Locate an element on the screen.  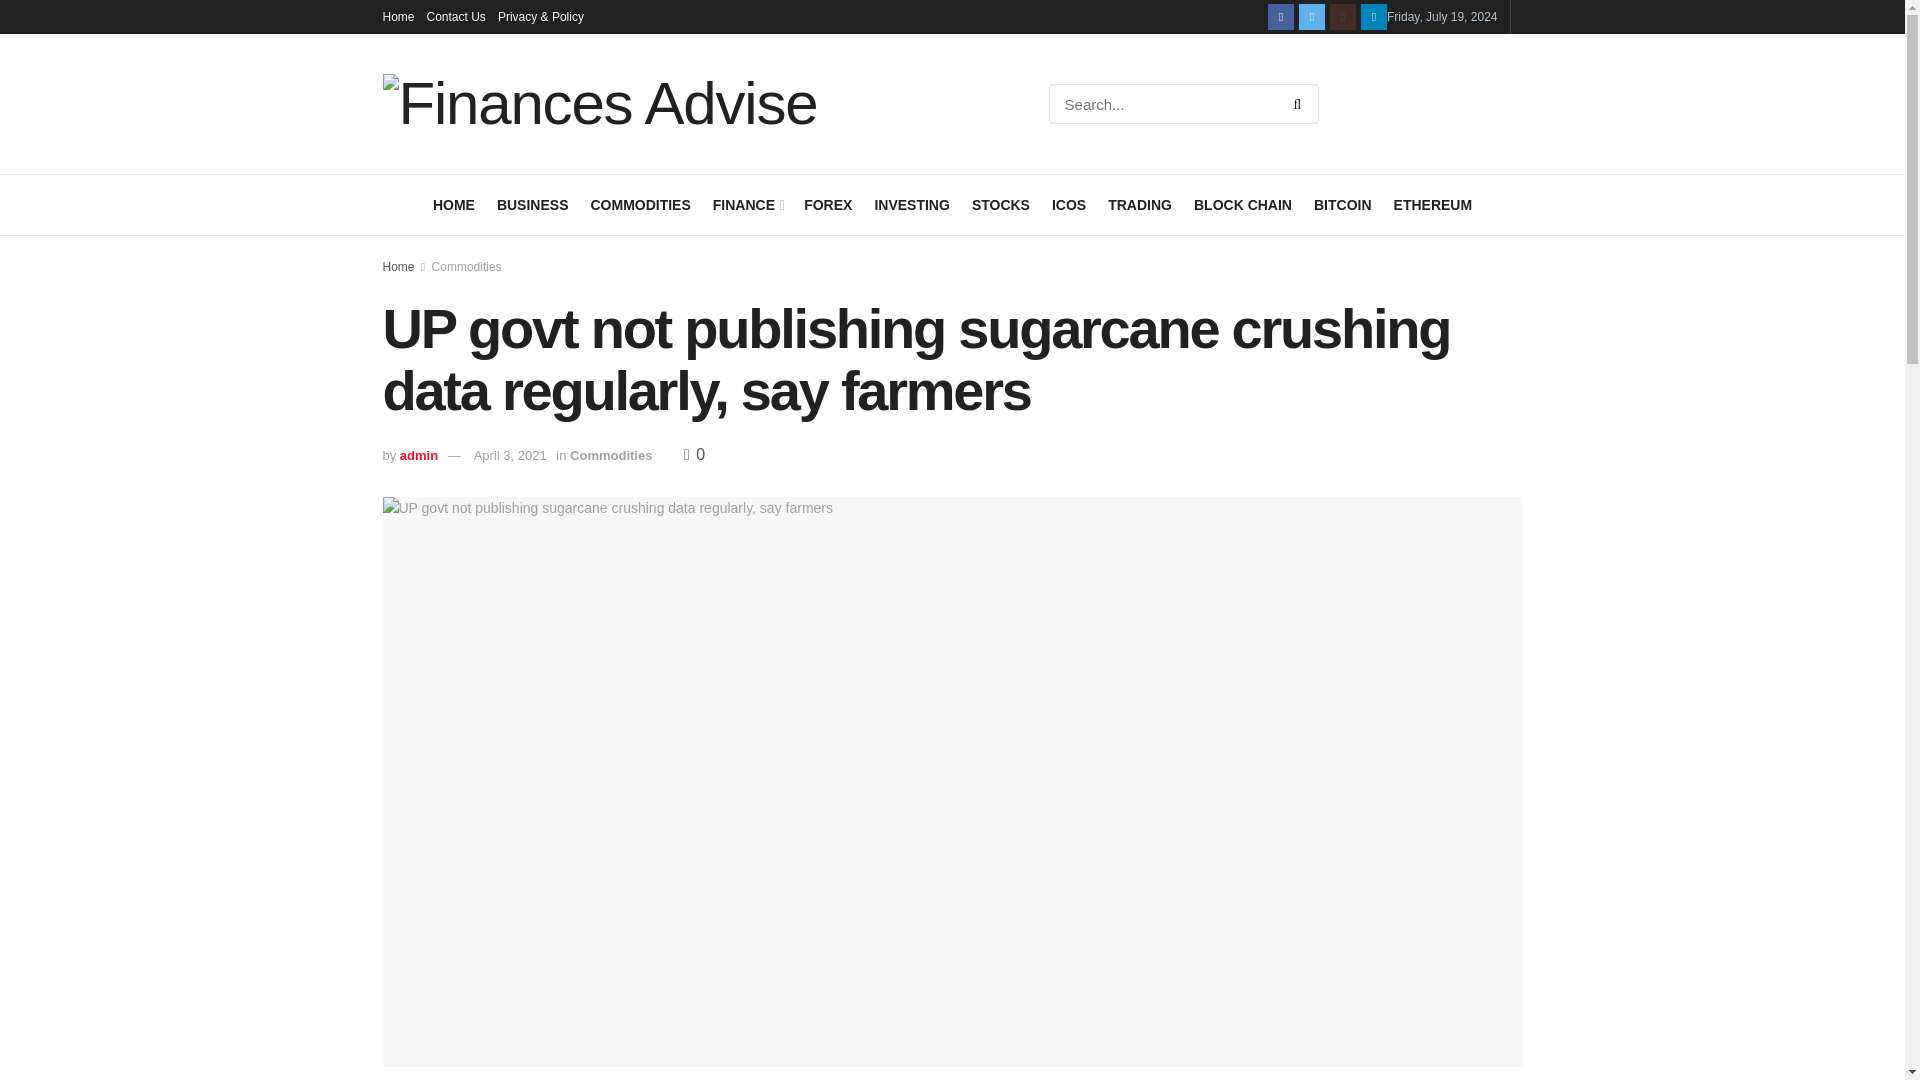
FINANCE is located at coordinates (746, 204).